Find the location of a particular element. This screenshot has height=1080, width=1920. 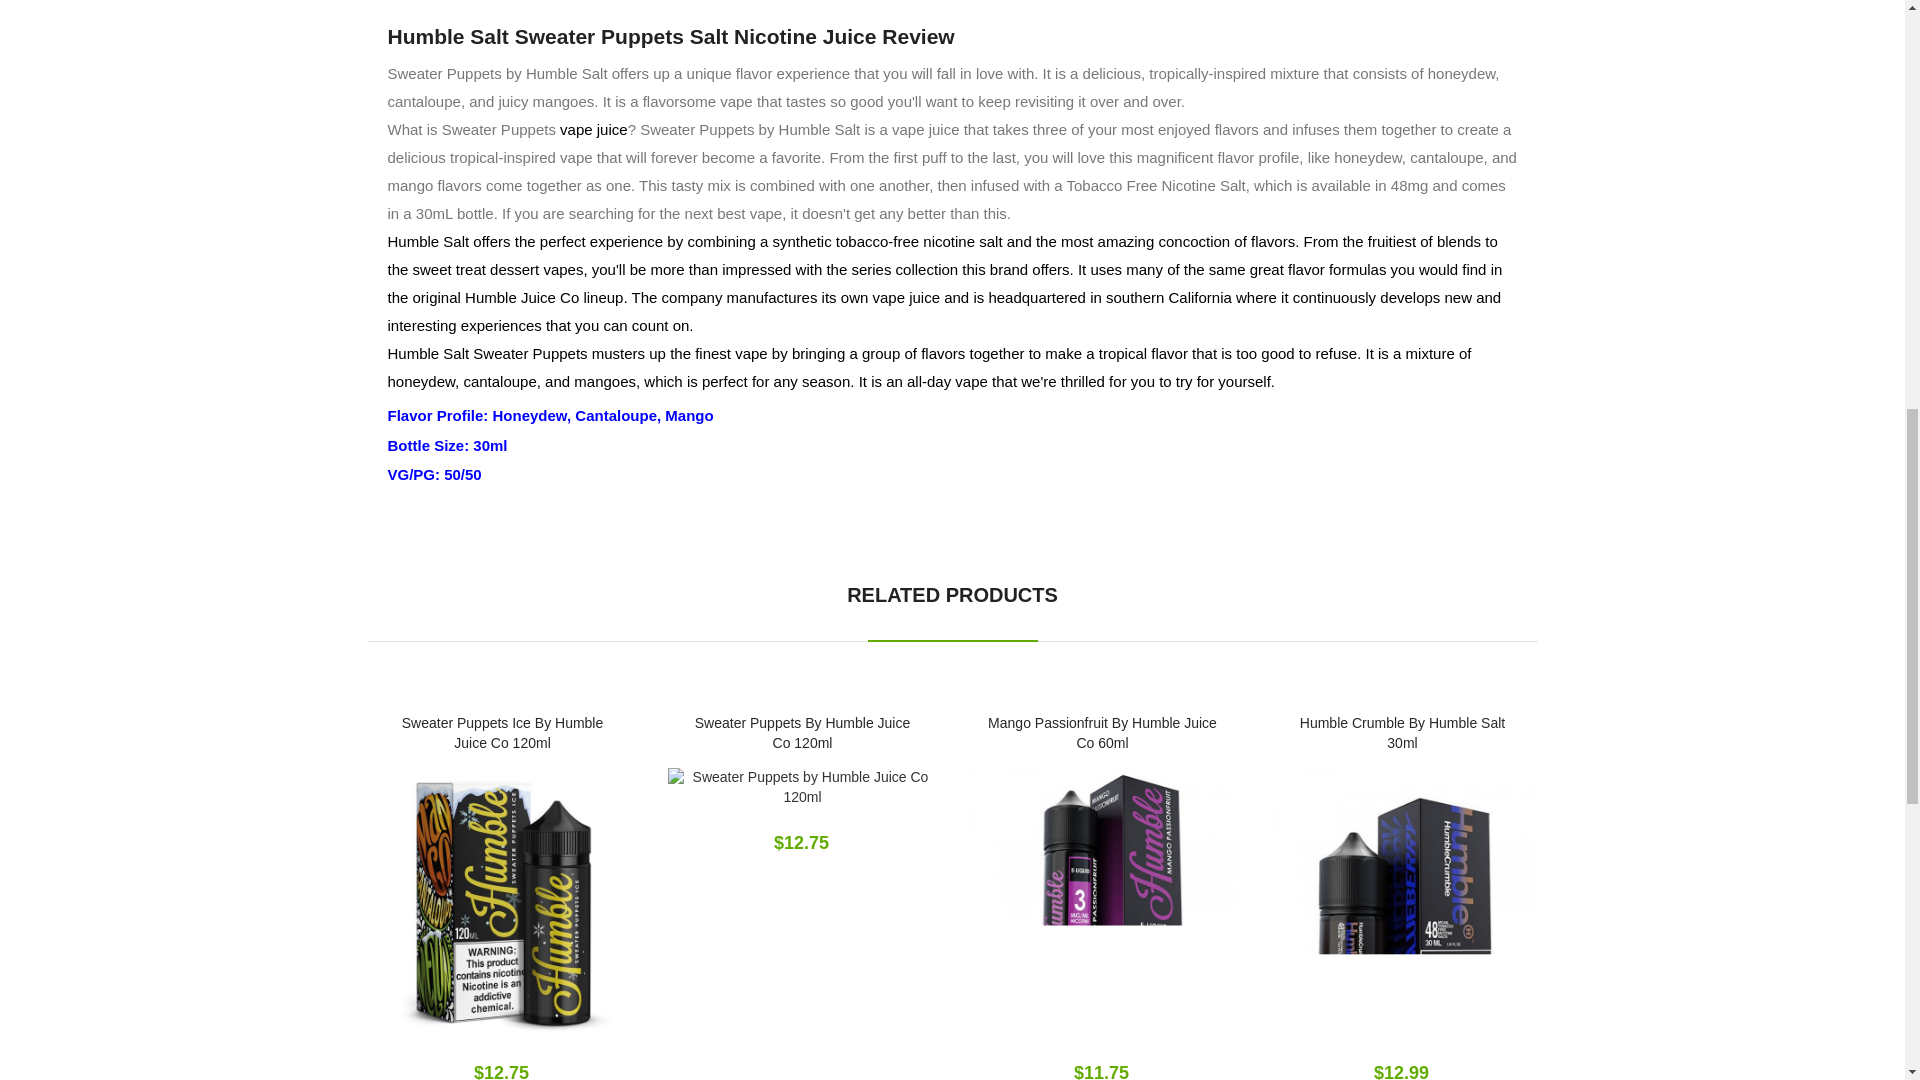

Sweater Puppets Ice by Humble Juice Co 120ml is located at coordinates (502, 902).